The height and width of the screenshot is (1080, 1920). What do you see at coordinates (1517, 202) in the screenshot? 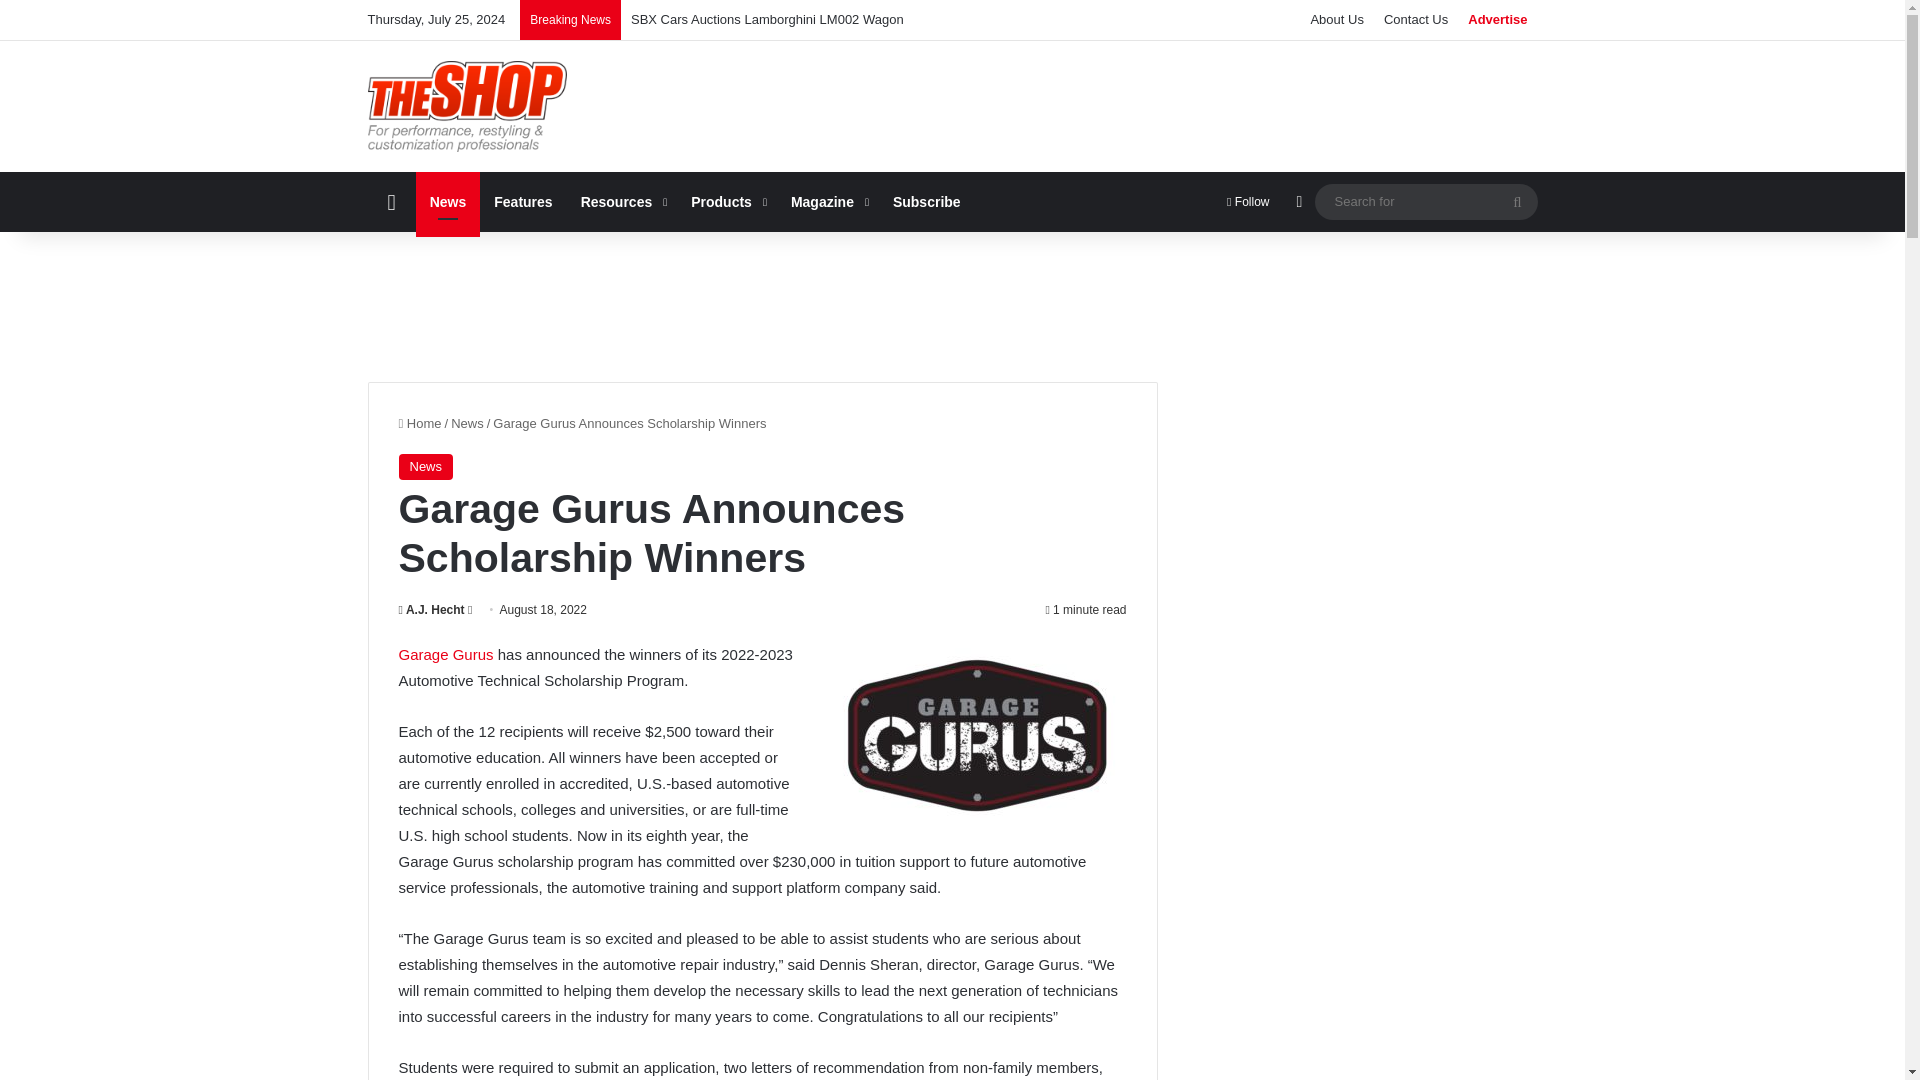
I see `Search for` at bounding box center [1517, 202].